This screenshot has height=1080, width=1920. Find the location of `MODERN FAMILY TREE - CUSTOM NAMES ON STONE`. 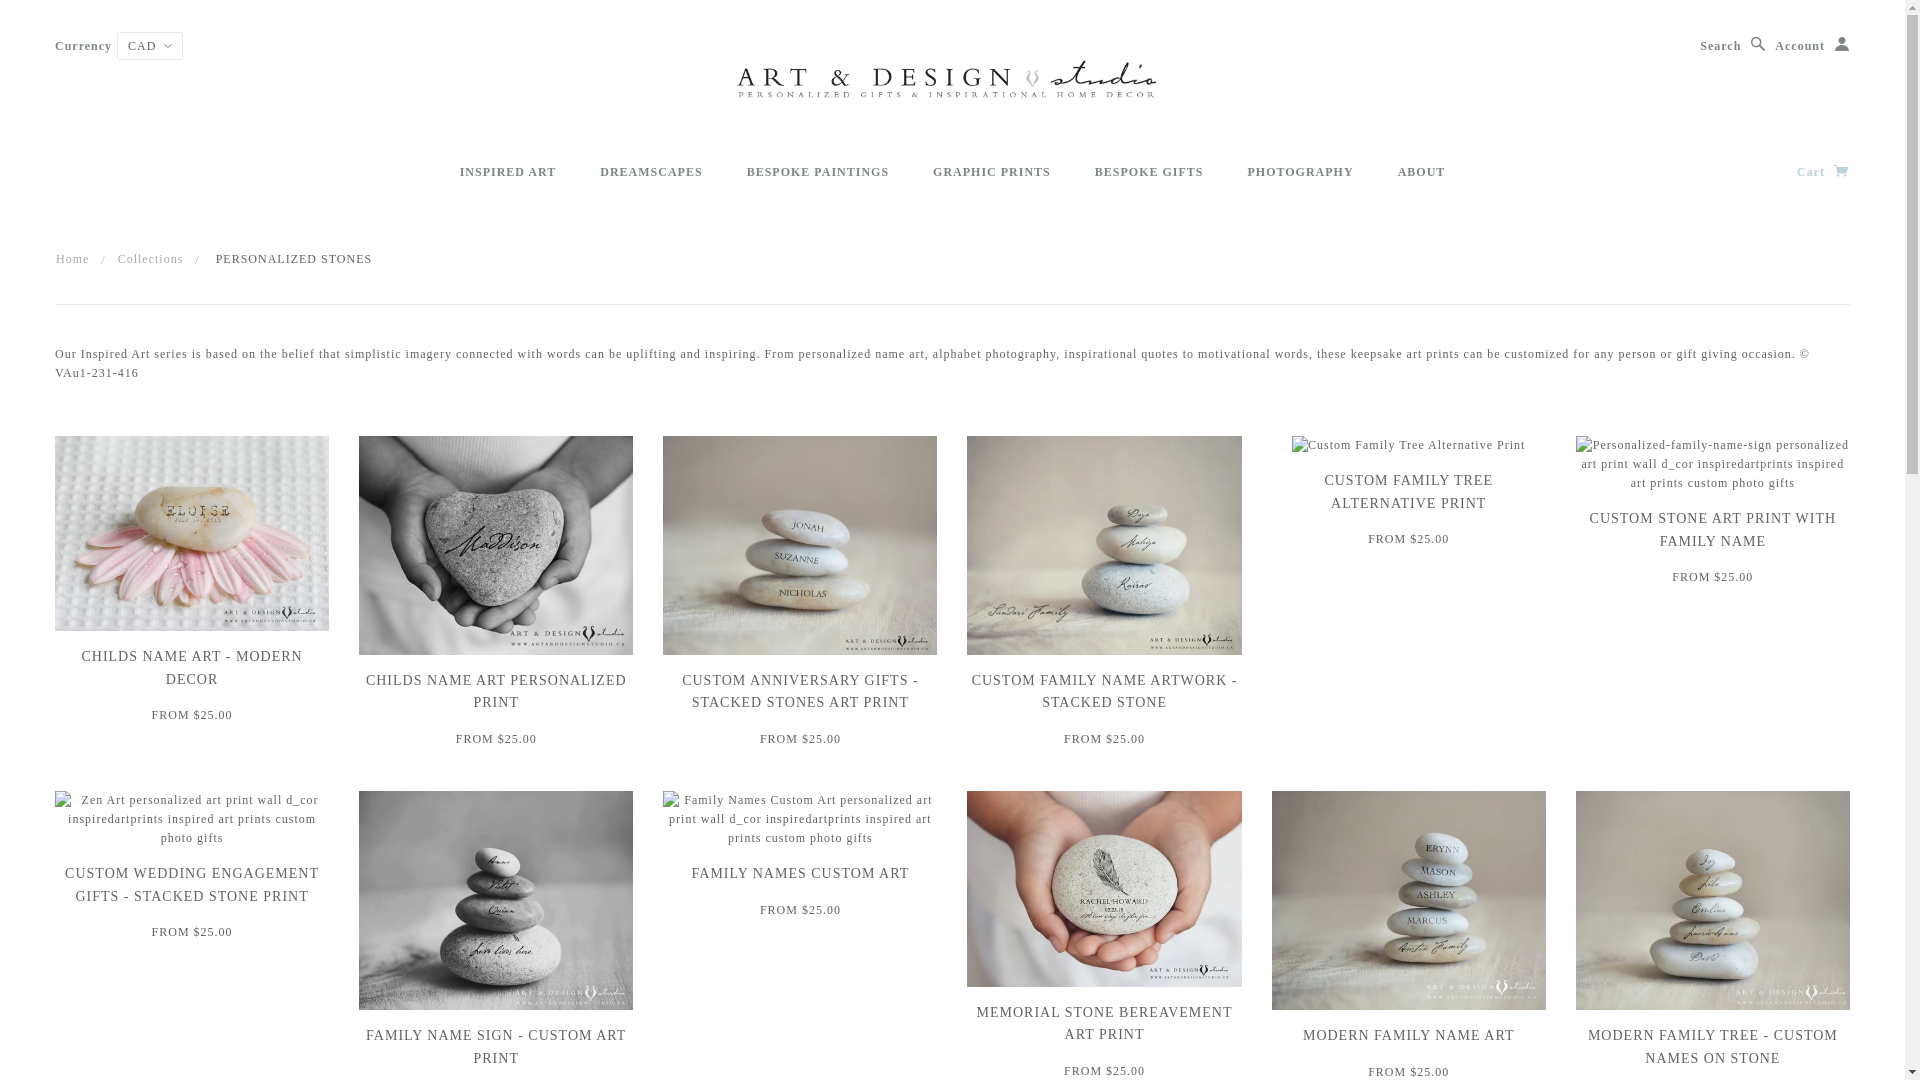

MODERN FAMILY TREE - CUSTOM NAMES ON STONE is located at coordinates (1713, 1046).